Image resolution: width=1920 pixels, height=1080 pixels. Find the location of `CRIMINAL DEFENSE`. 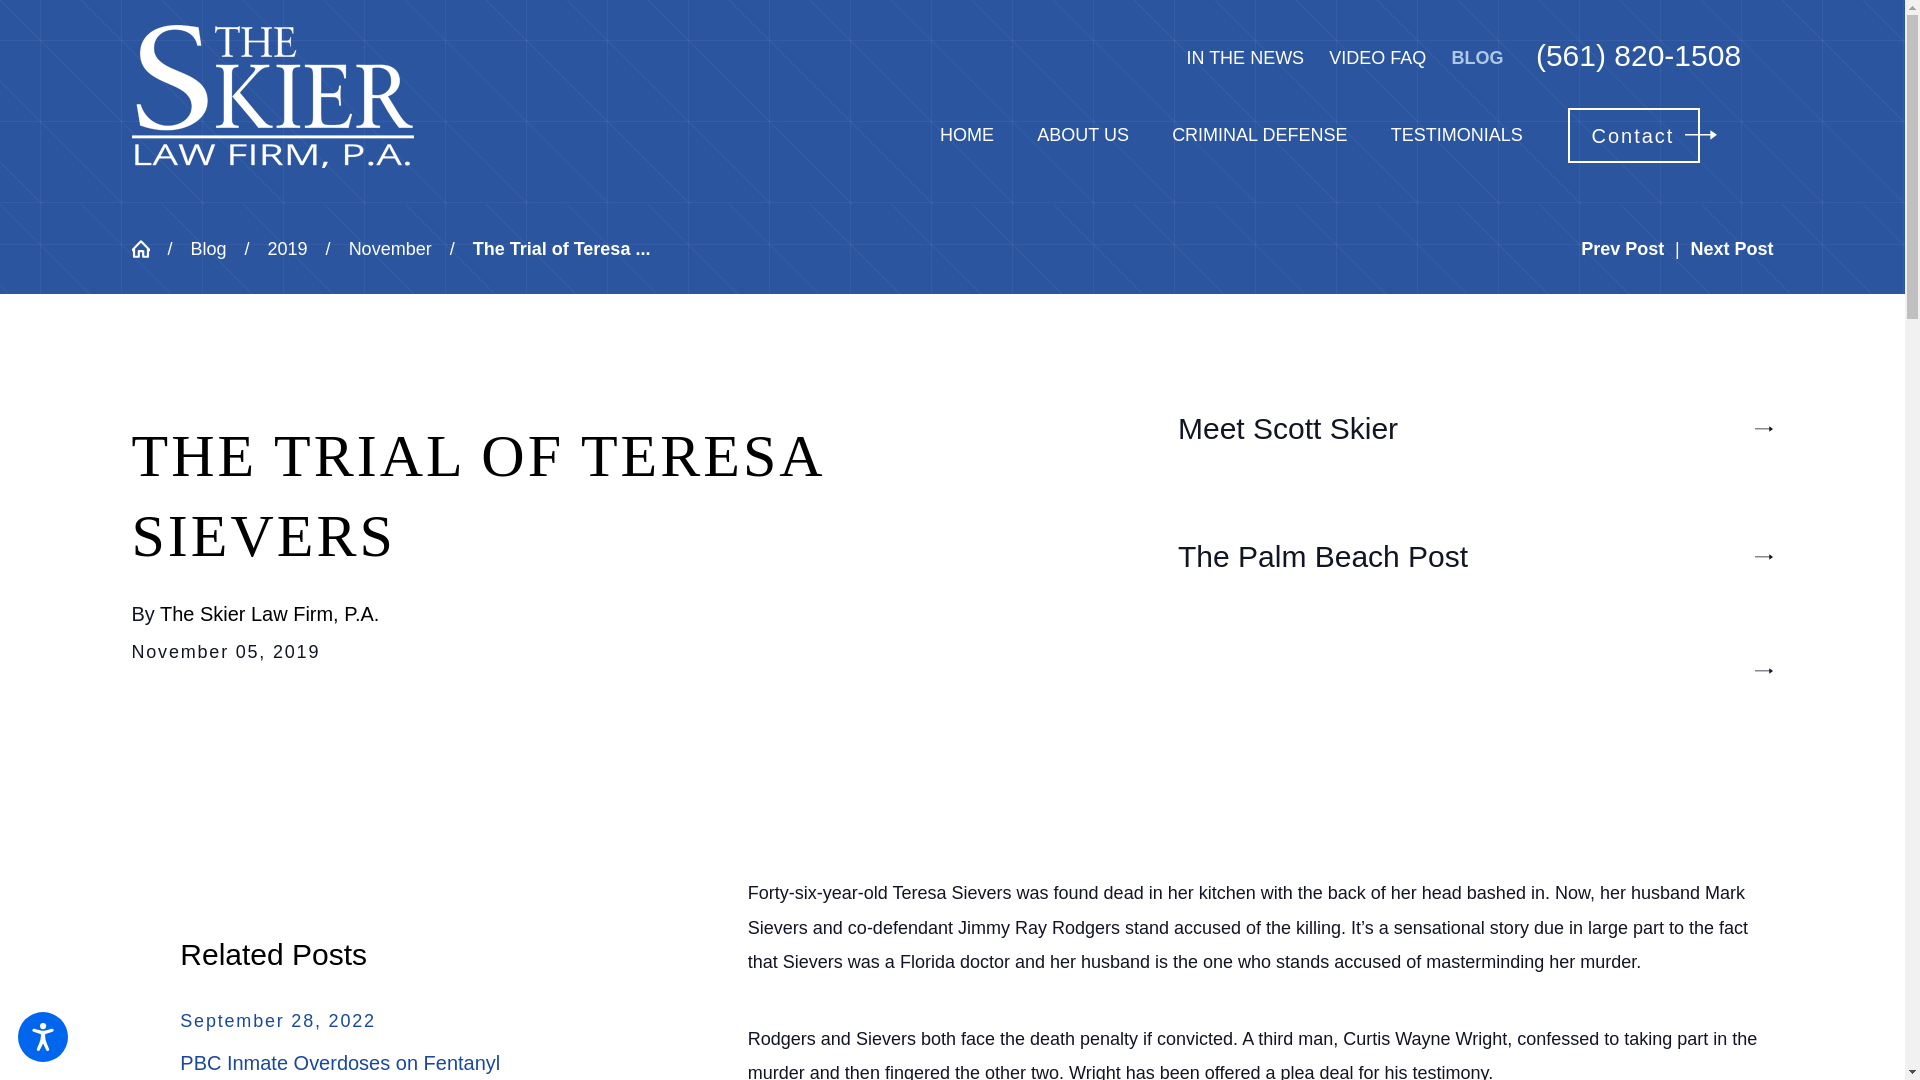

CRIMINAL DEFENSE is located at coordinates (1259, 134).